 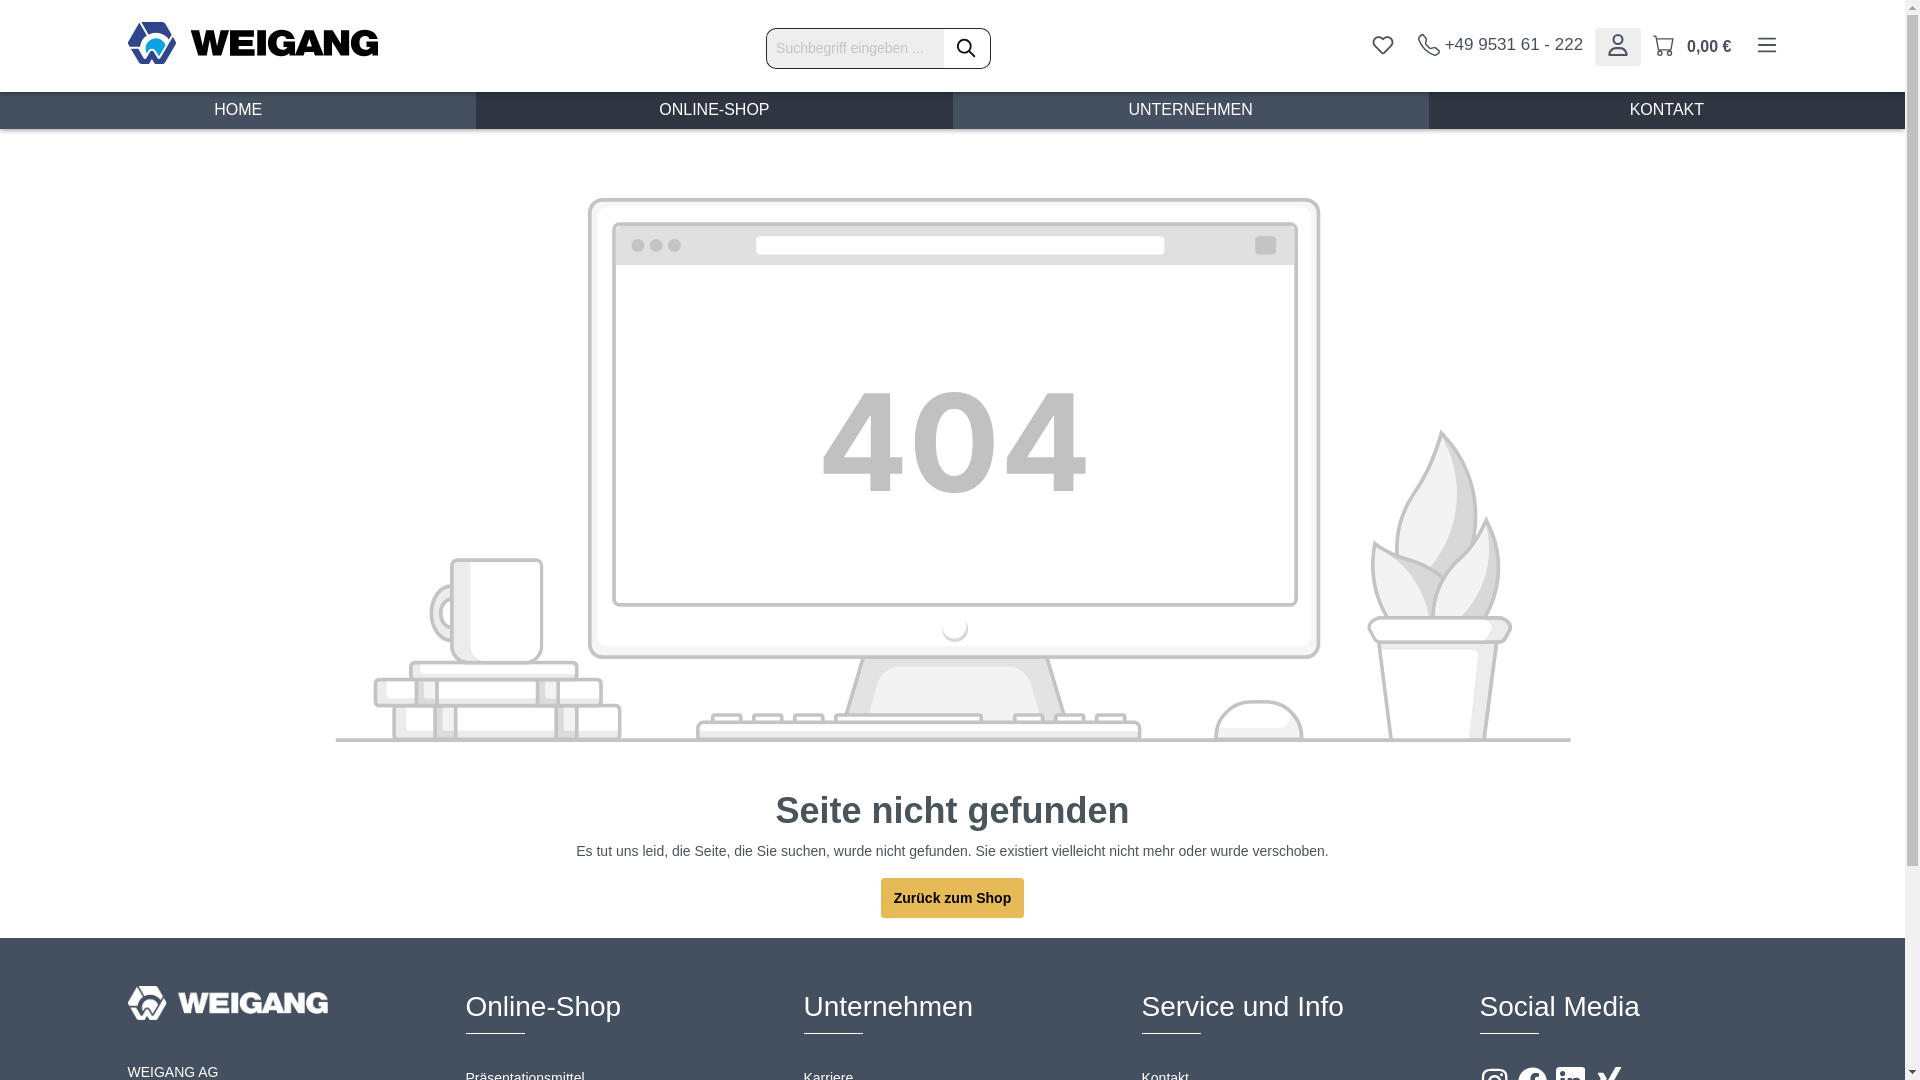 What do you see at coordinates (1618, 46) in the screenshot?
I see `Ihr Konto` at bounding box center [1618, 46].